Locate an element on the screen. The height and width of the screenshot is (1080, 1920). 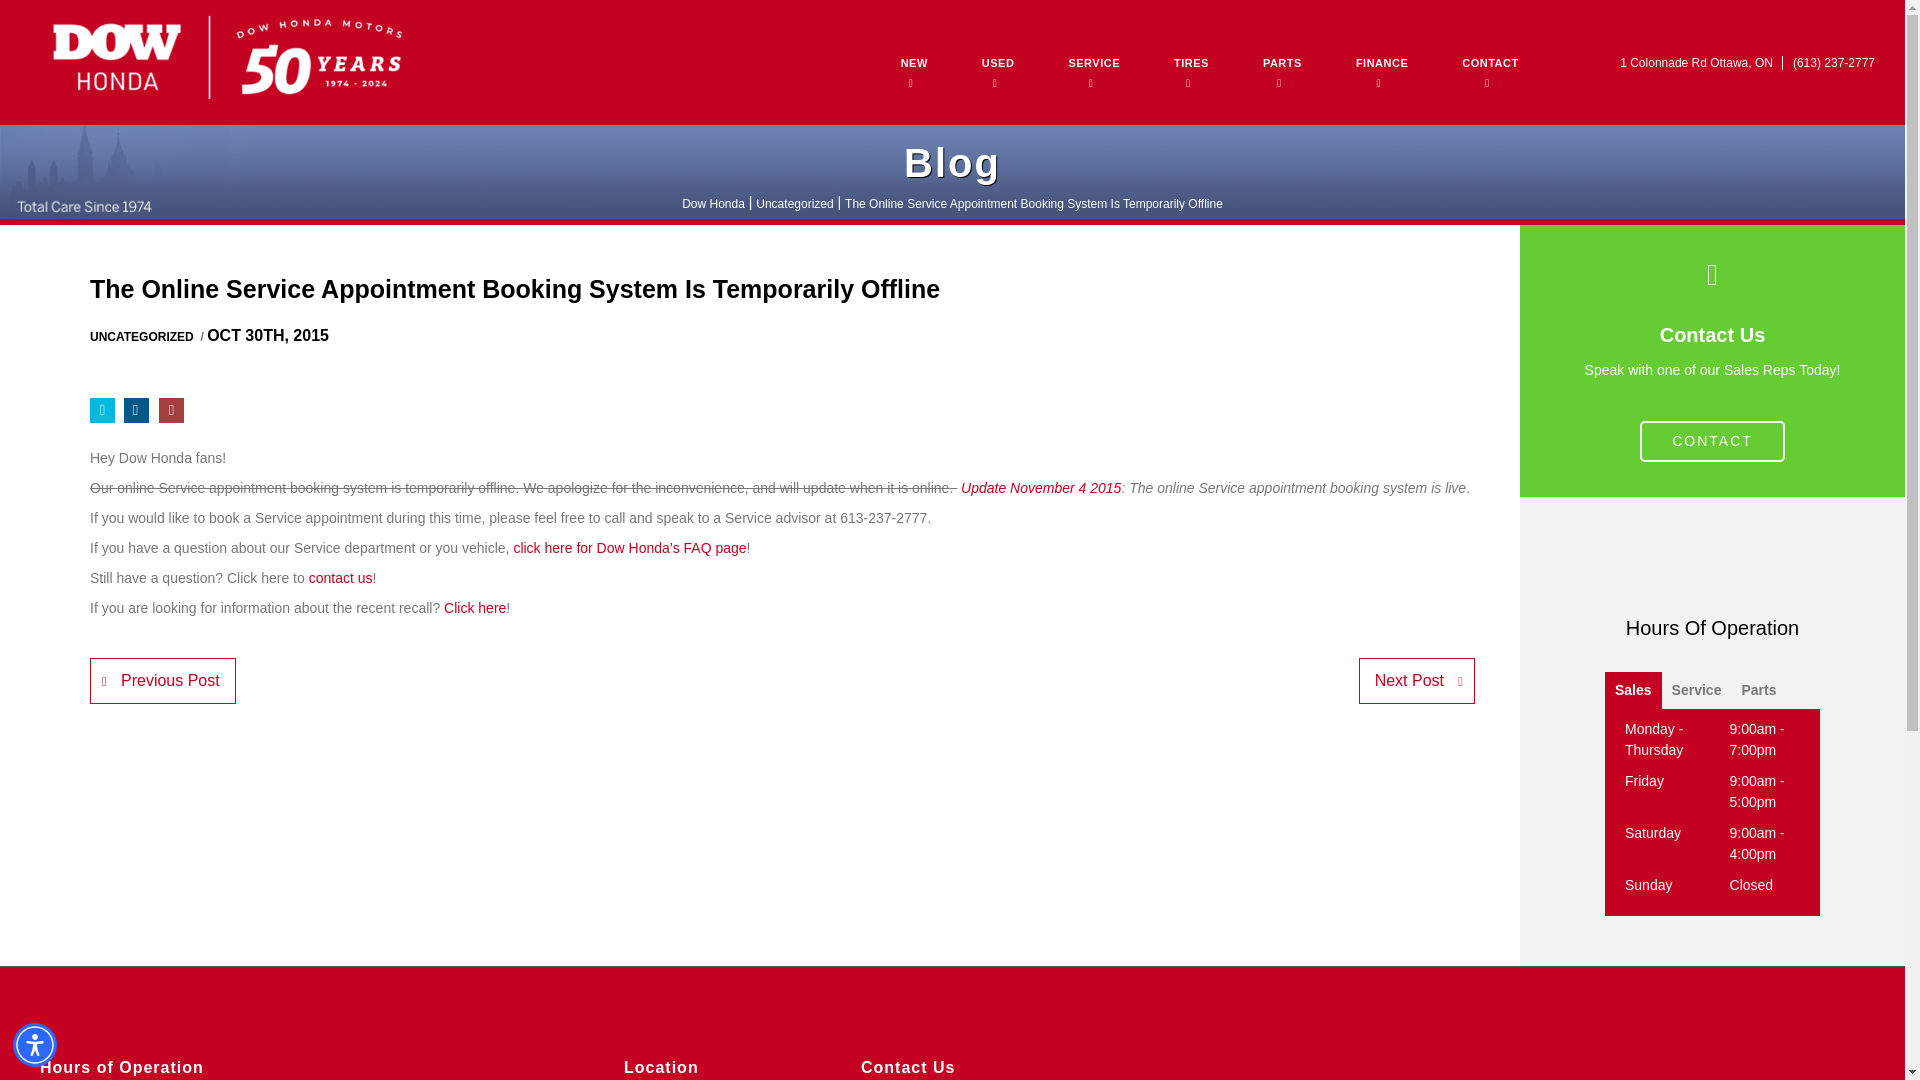
Contact Dow Honda is located at coordinates (340, 578).